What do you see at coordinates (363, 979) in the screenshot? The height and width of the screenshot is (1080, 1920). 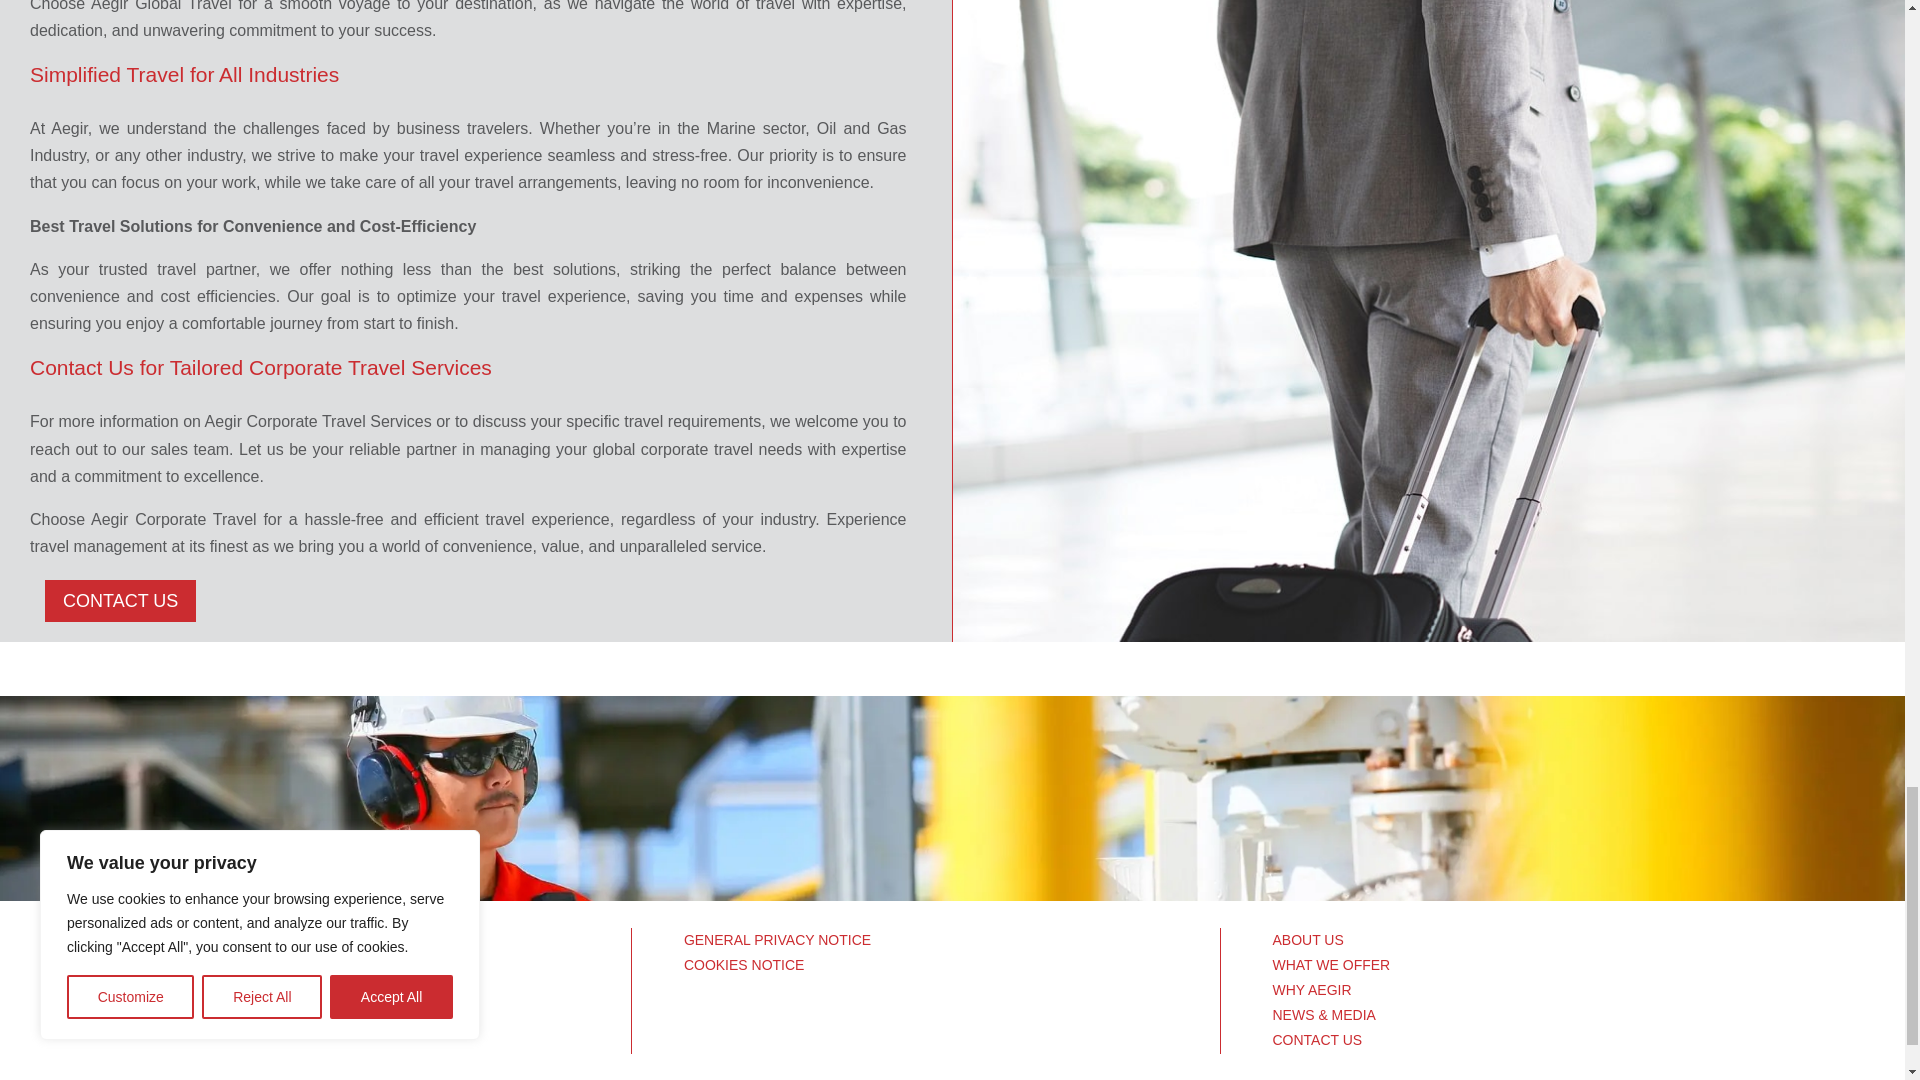 I see `about us` at bounding box center [363, 979].